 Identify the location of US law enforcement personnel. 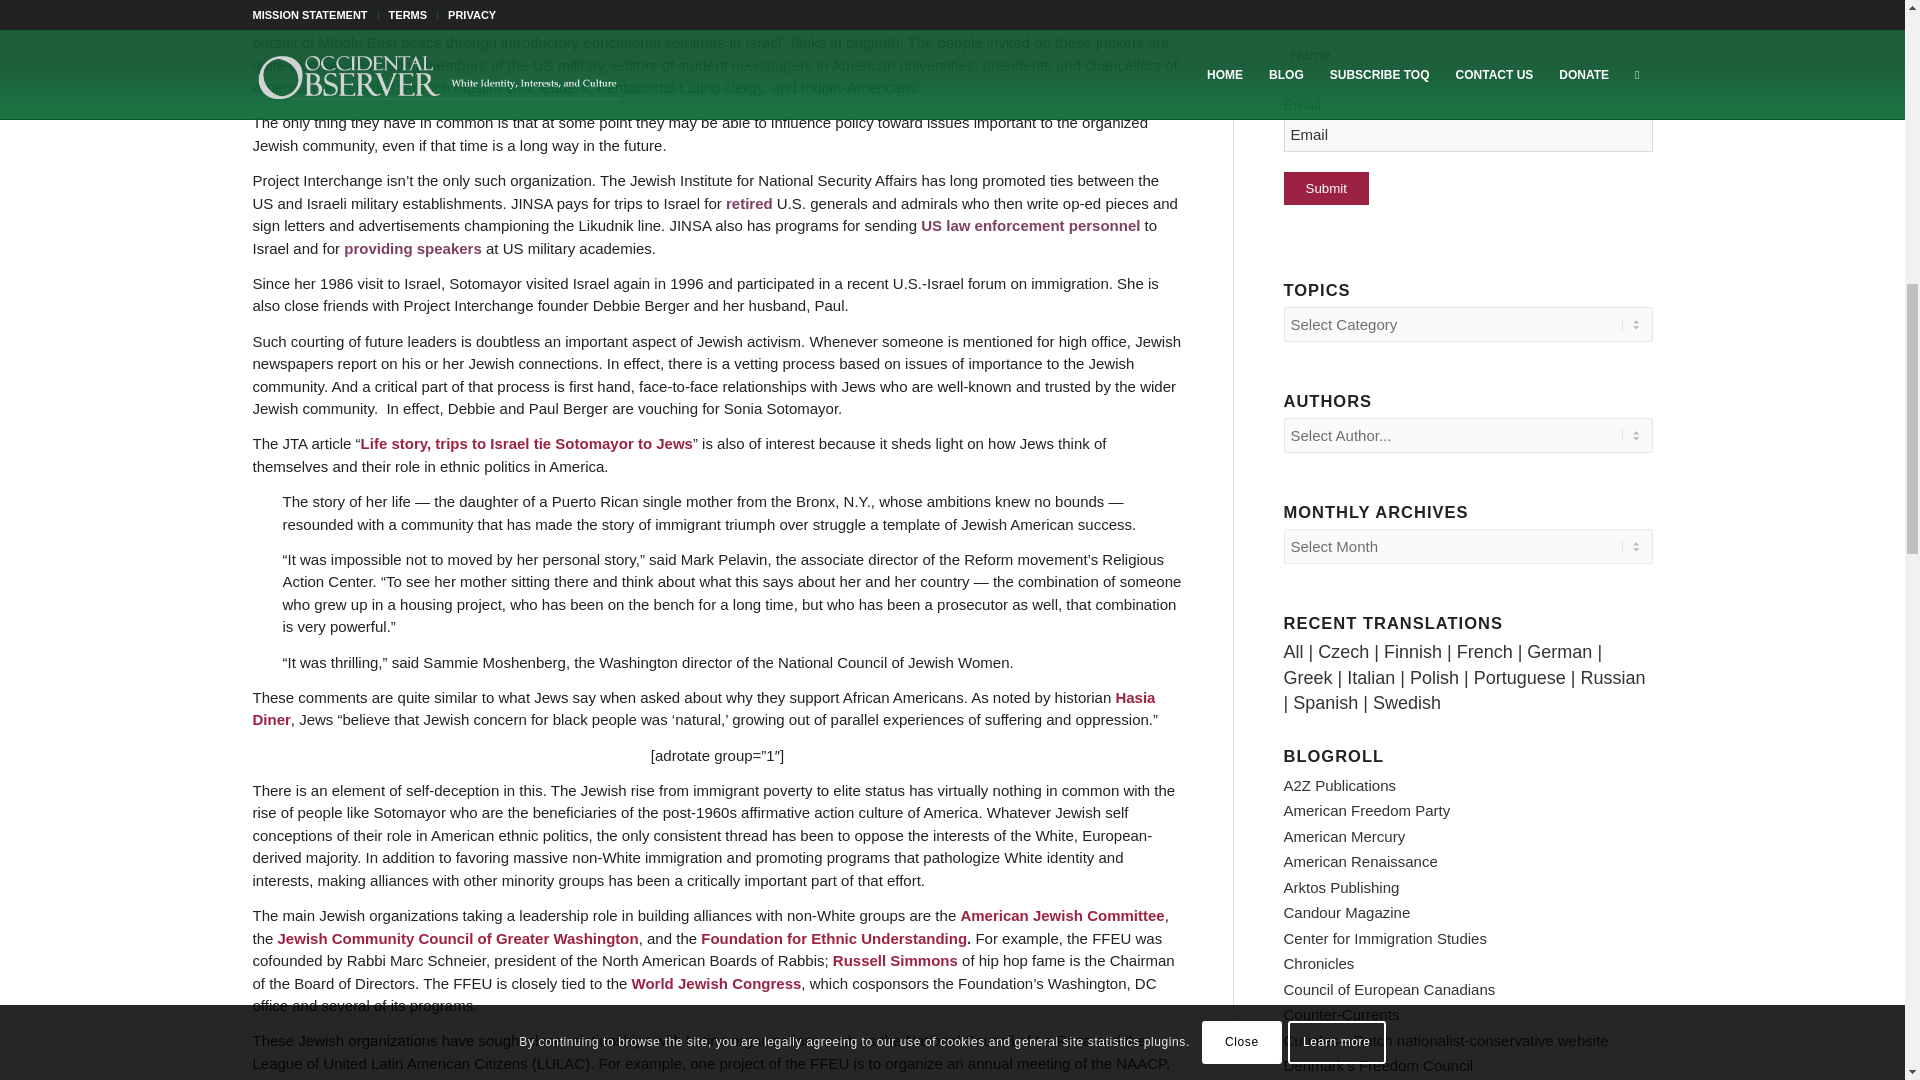
(1030, 226).